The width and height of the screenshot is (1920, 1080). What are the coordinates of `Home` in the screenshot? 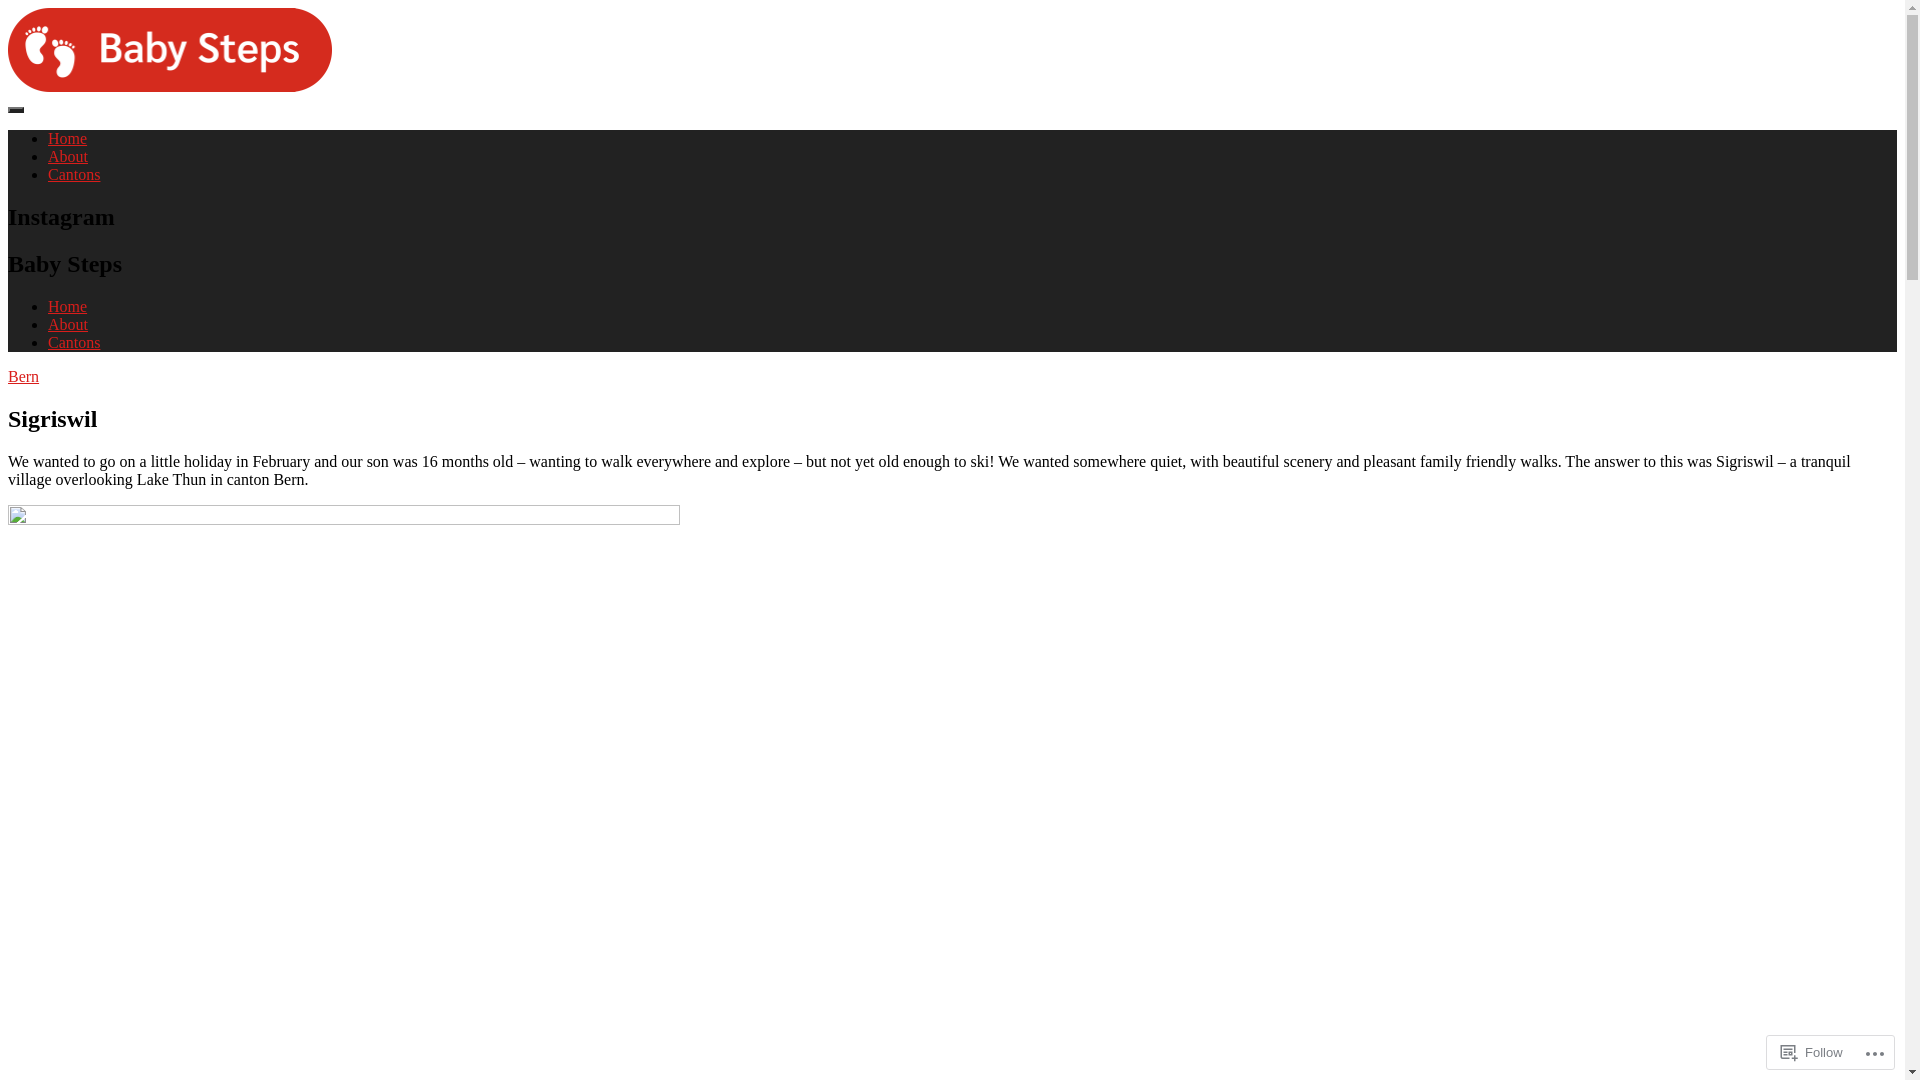 It's located at (68, 306).